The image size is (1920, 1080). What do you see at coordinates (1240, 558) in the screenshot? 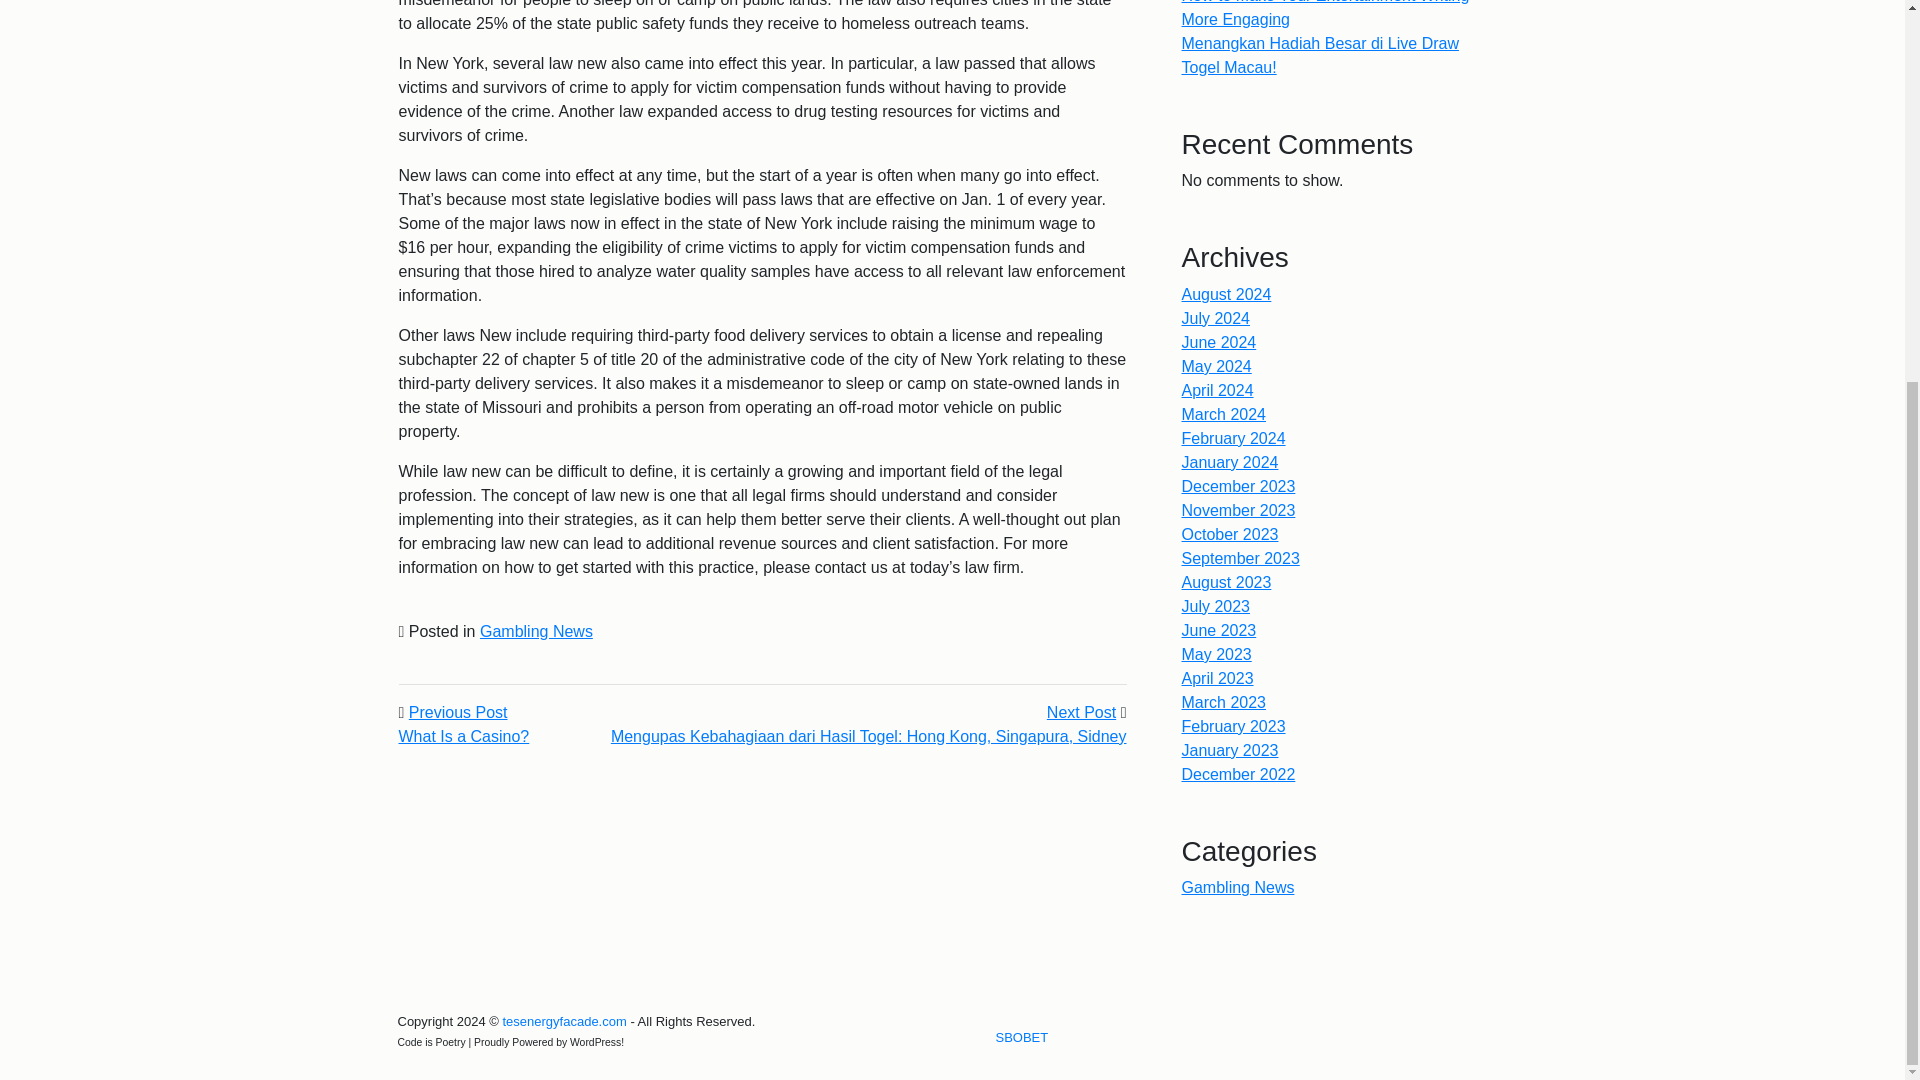
I see `September 2023` at bounding box center [1240, 558].